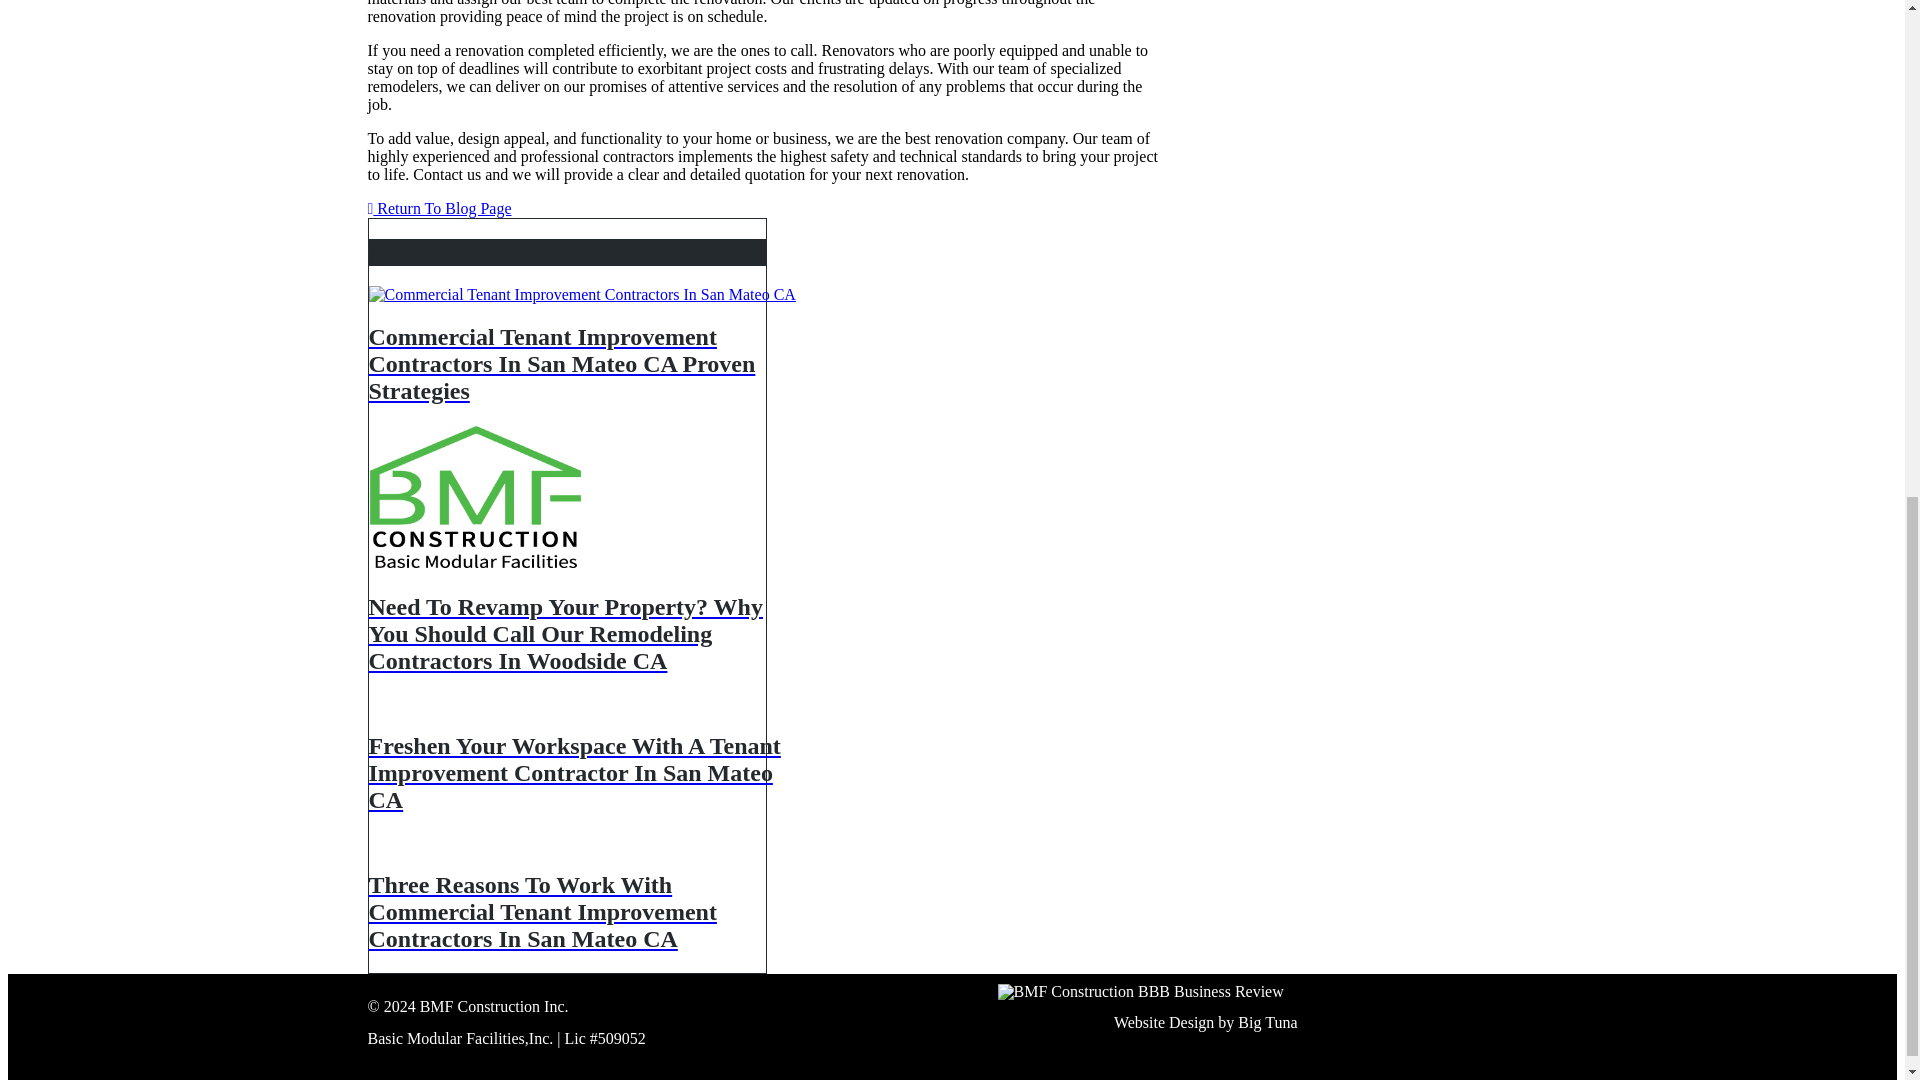 This screenshot has height=1080, width=1920. I want to click on Return To Blog Page, so click(440, 208).